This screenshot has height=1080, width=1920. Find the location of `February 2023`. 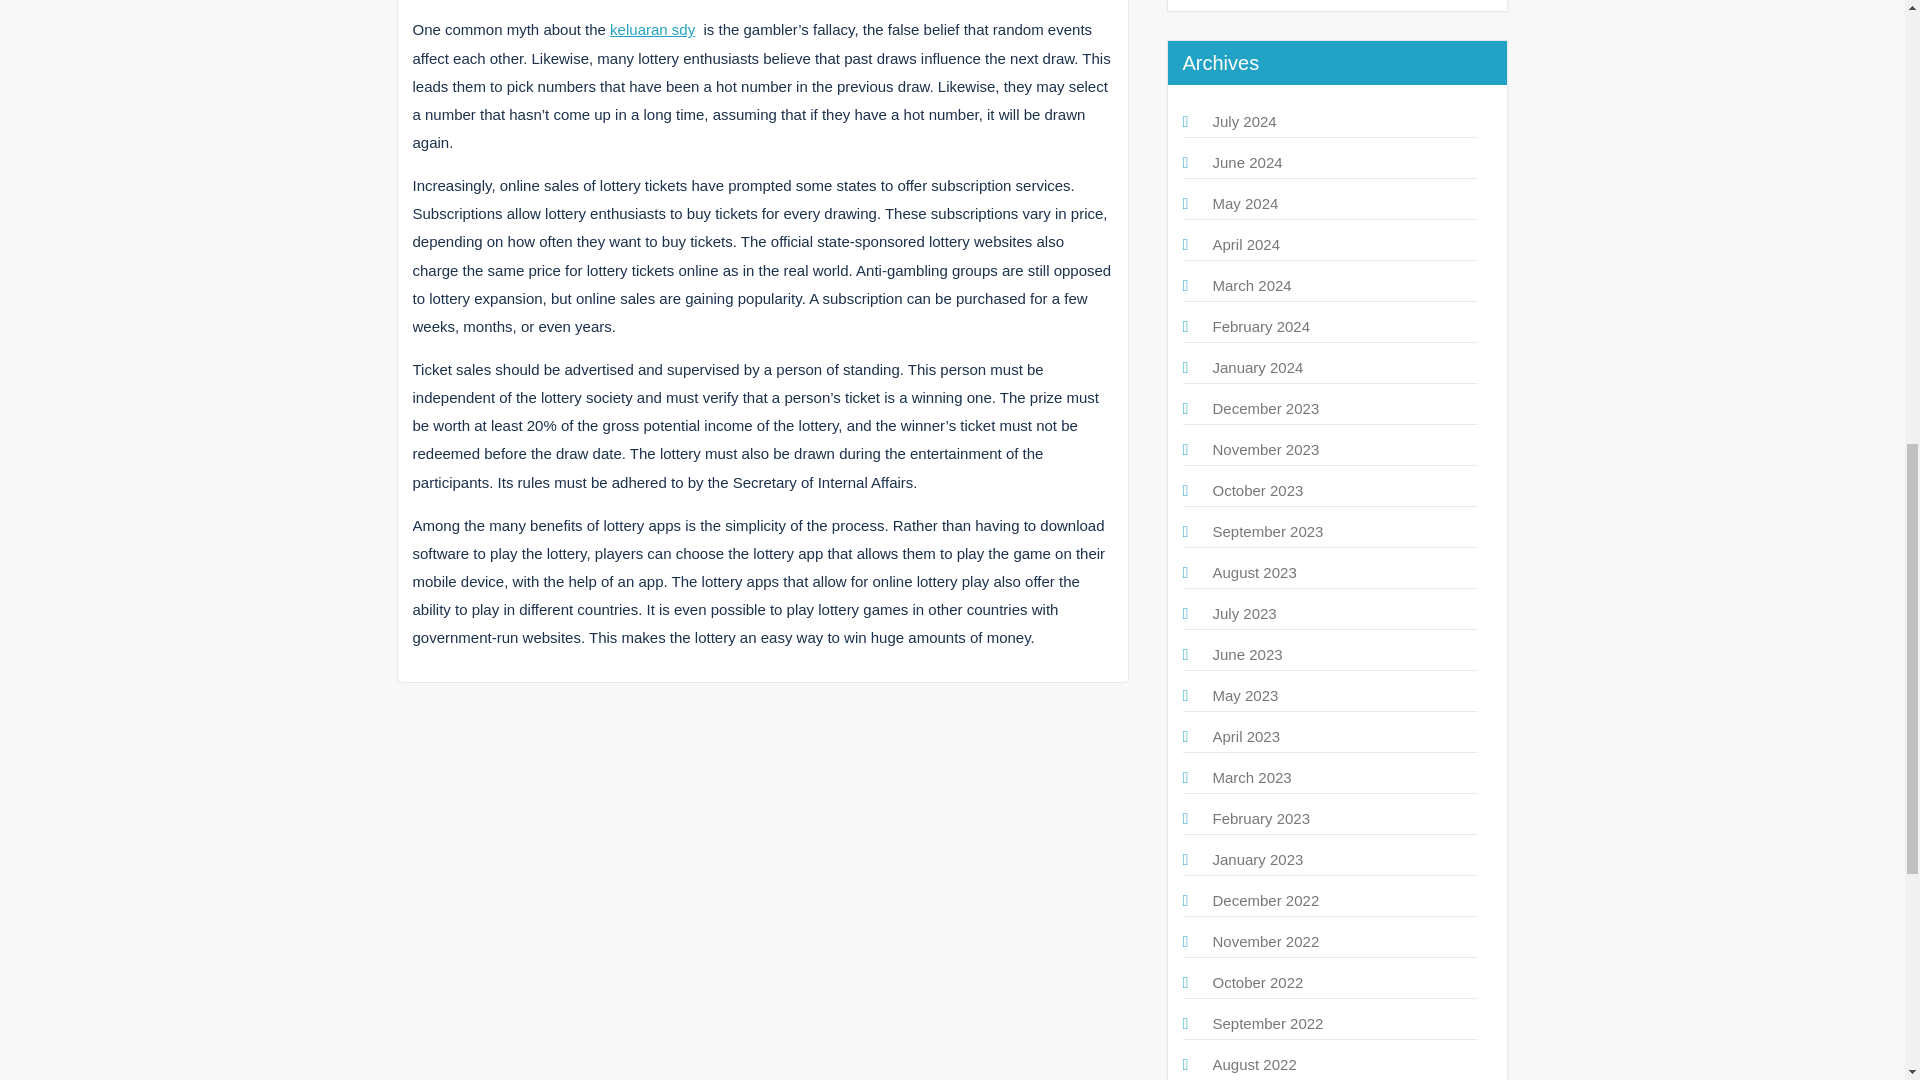

February 2023 is located at coordinates (1260, 818).